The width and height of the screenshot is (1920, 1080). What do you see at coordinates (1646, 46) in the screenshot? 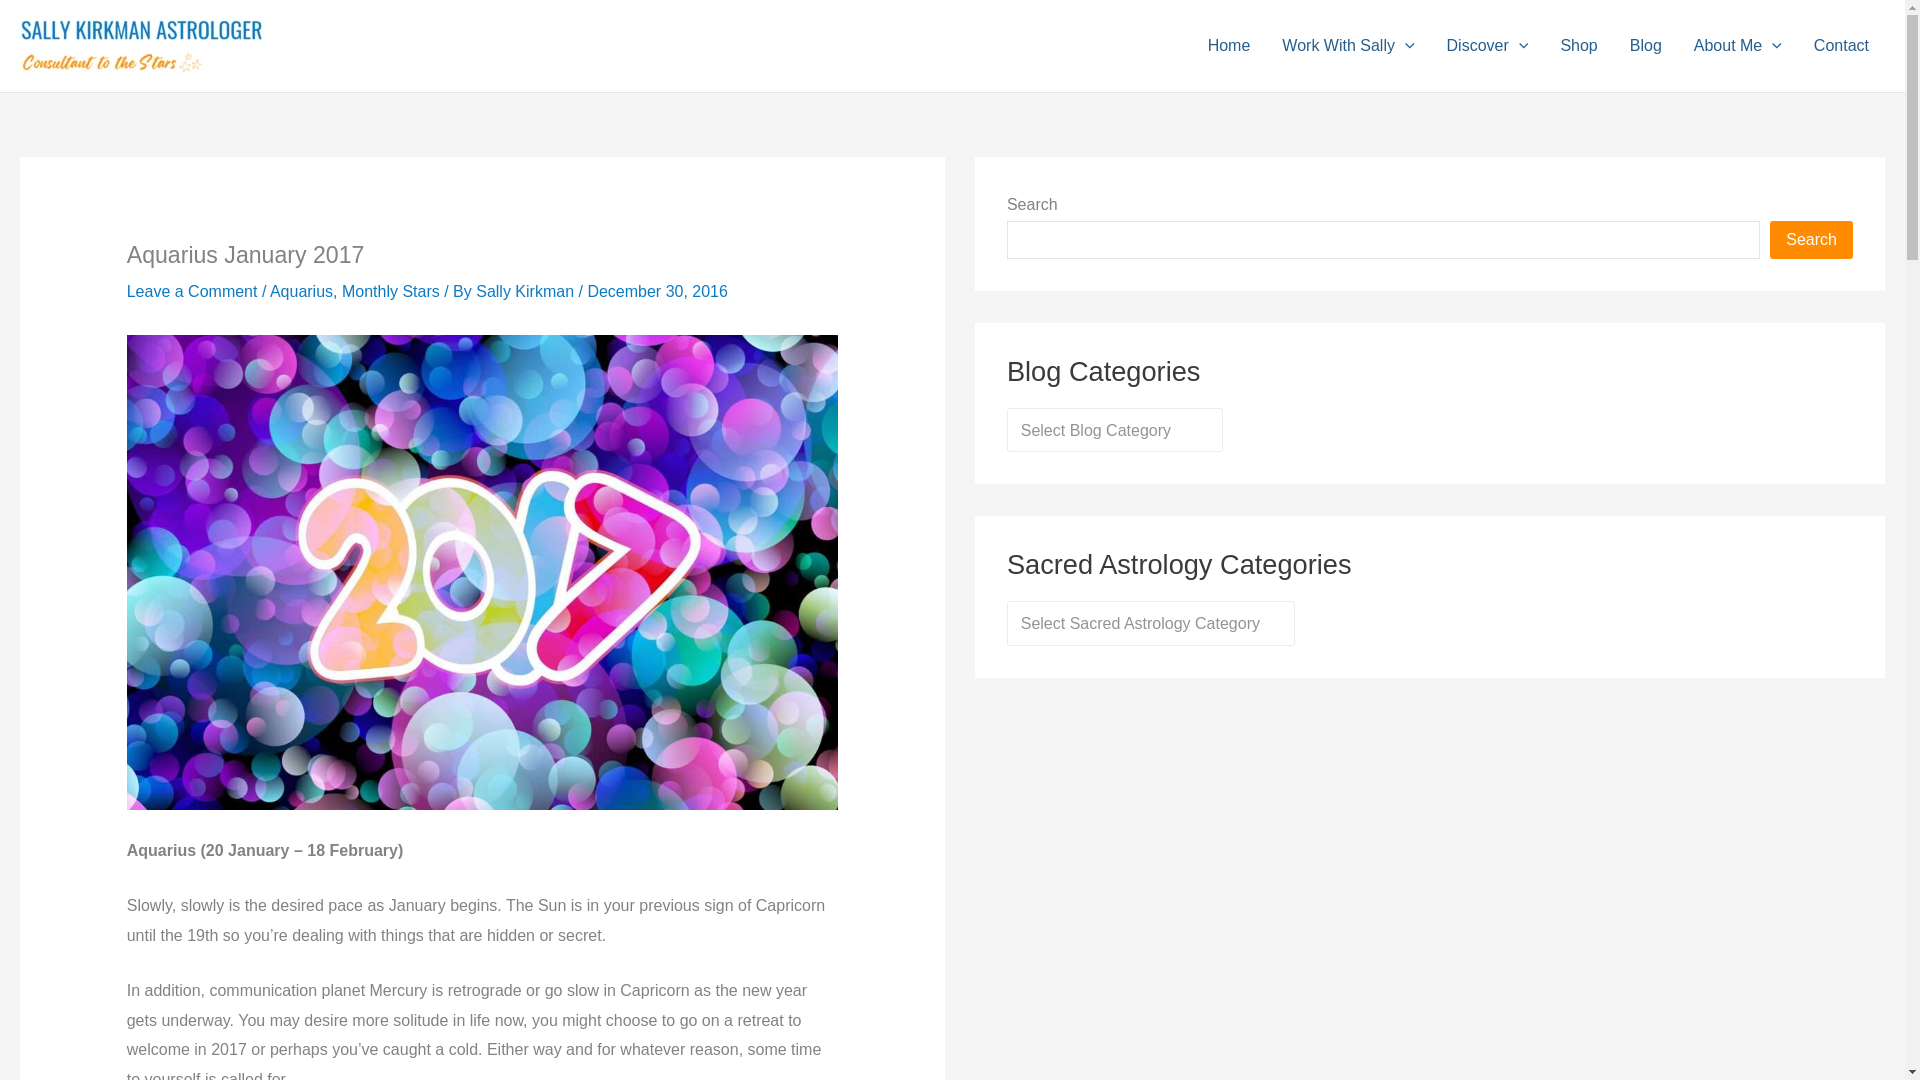
I see `Blog` at bounding box center [1646, 46].